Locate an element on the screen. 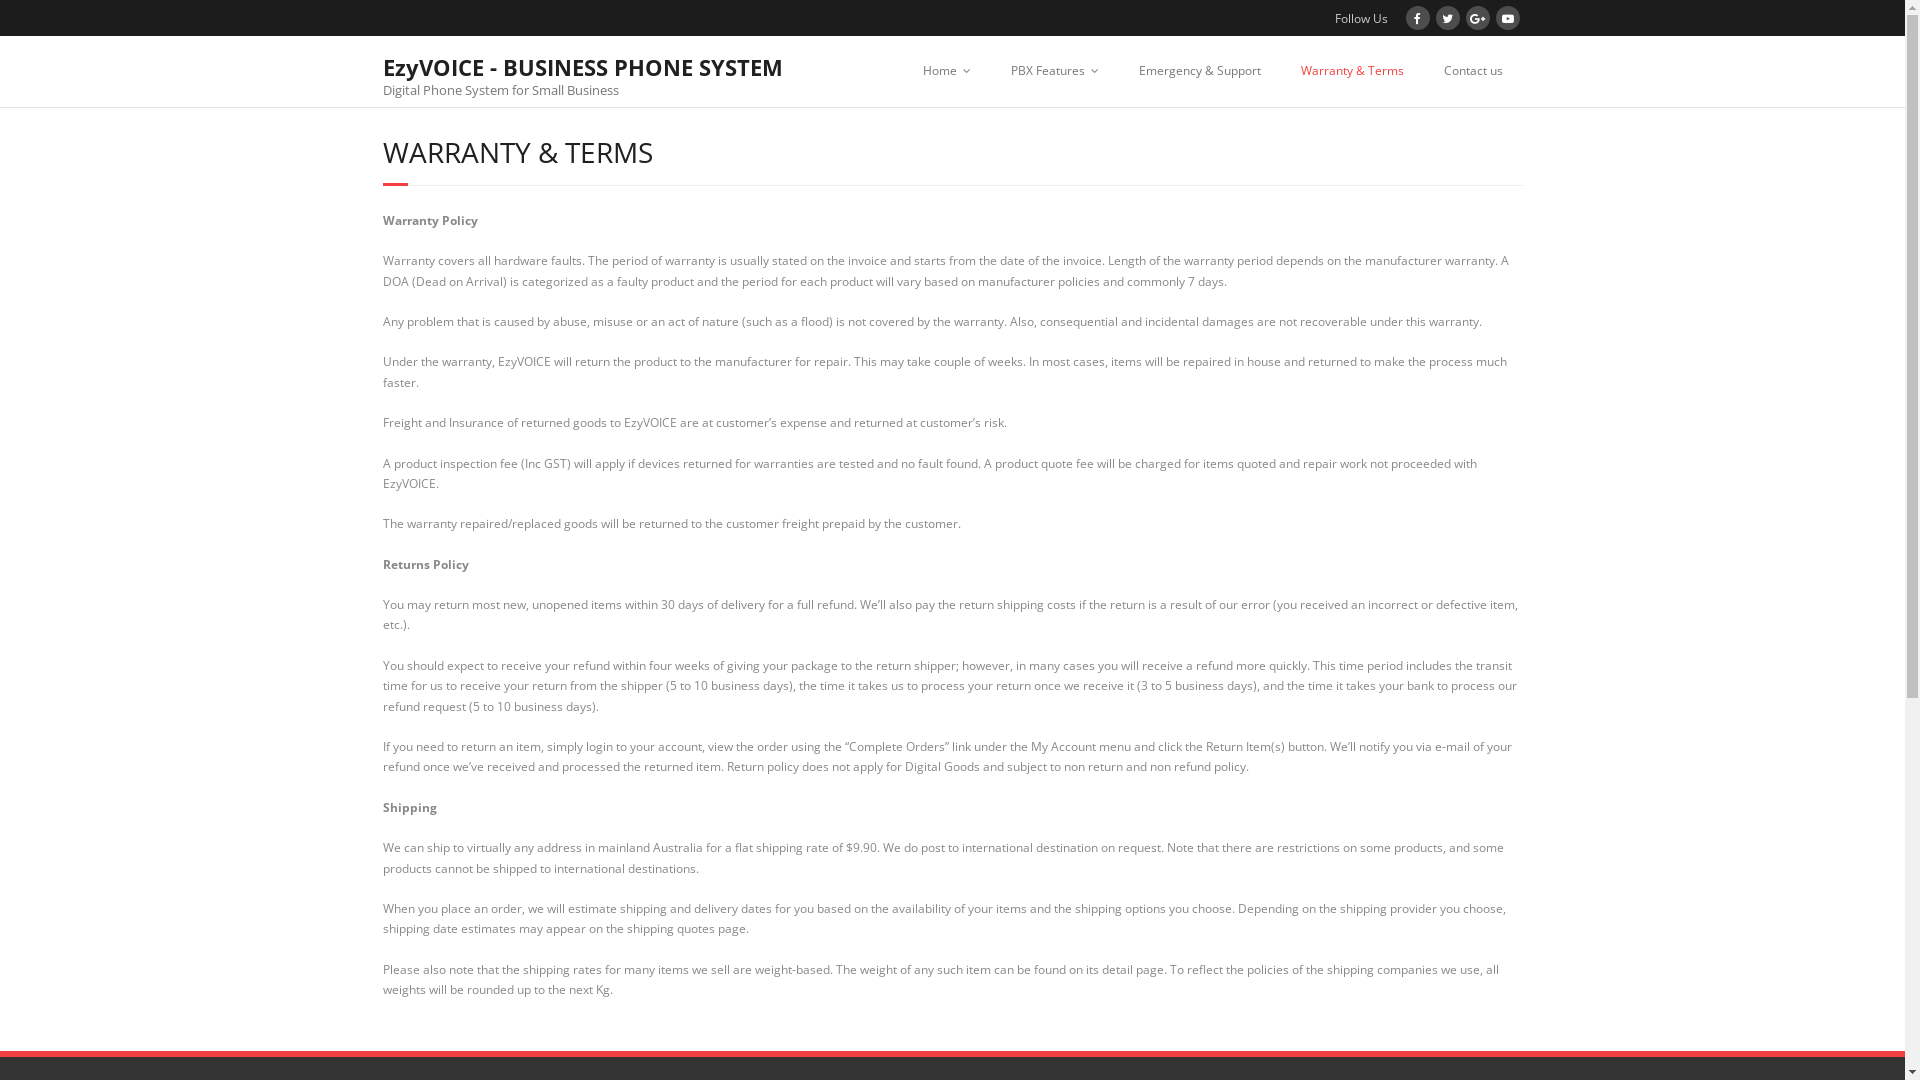  Home is located at coordinates (946, 71).